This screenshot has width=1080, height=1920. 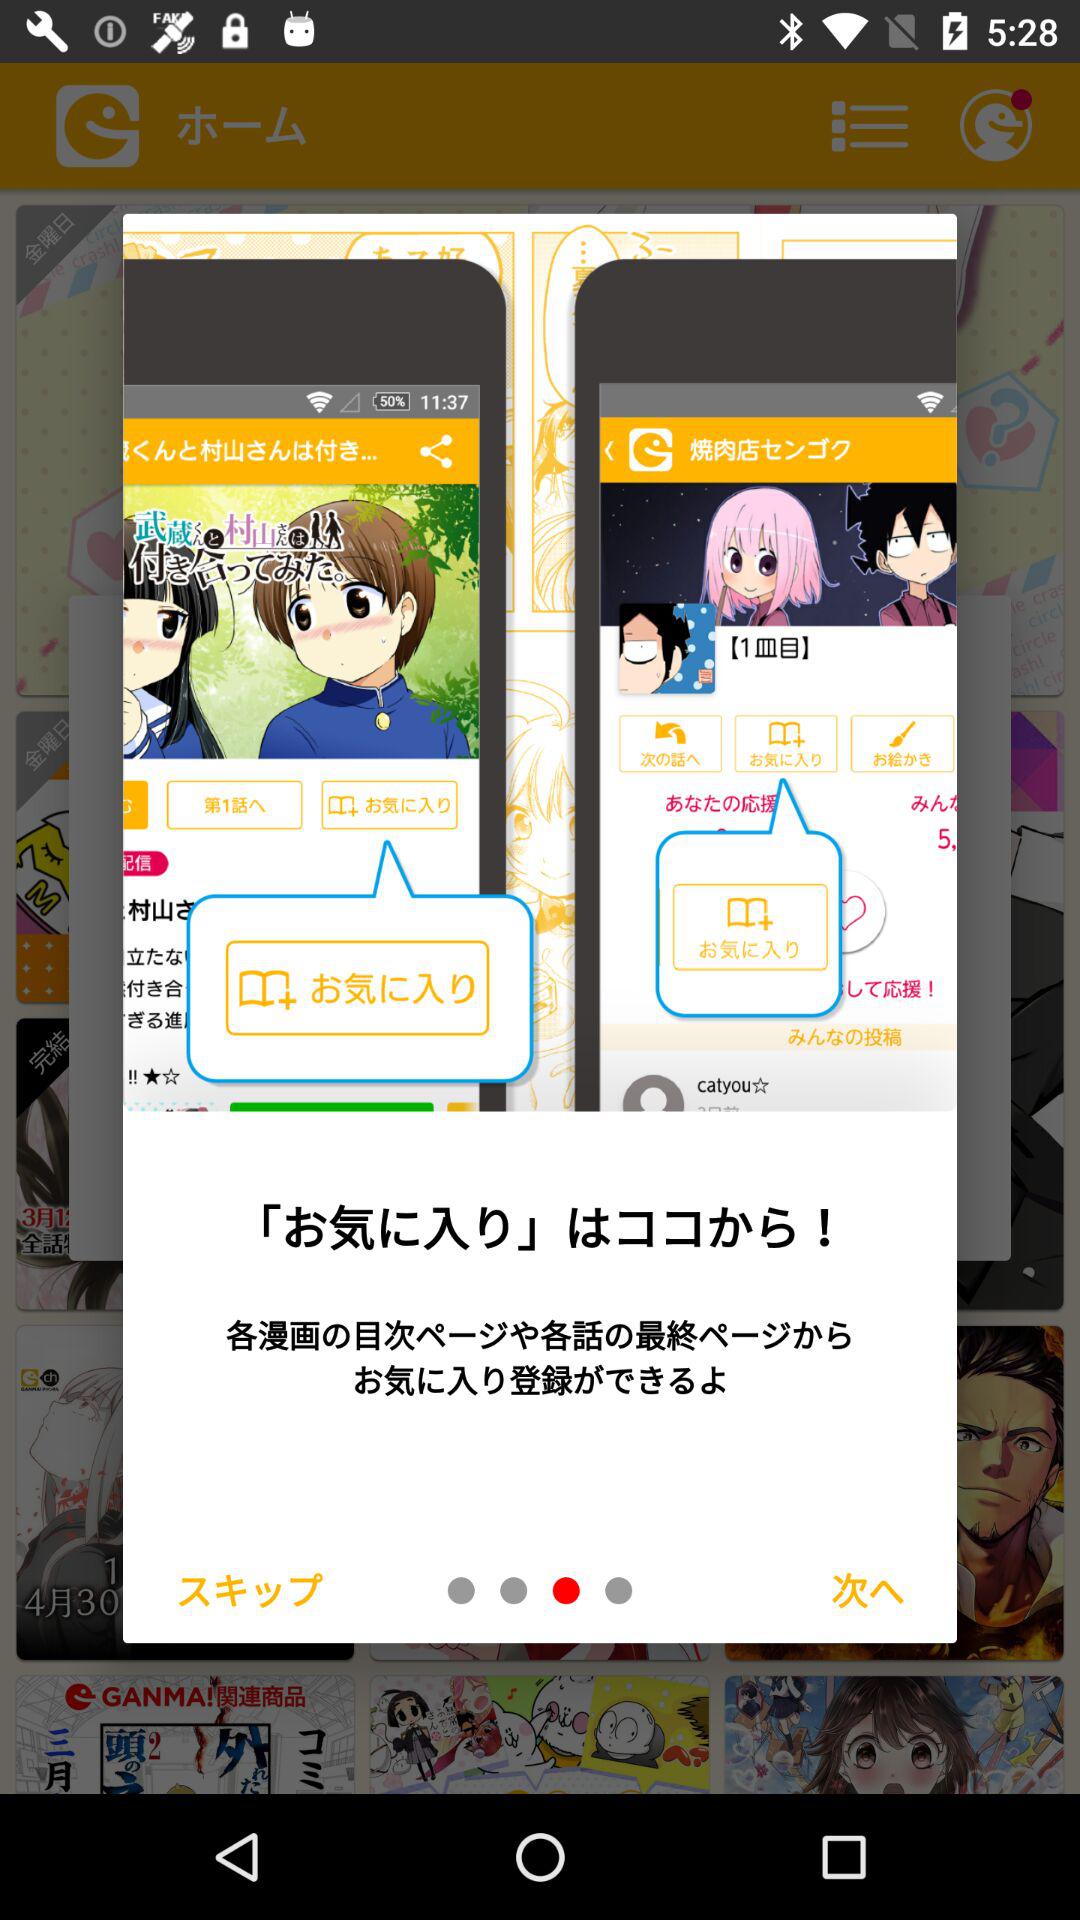 I want to click on next page view, so click(x=618, y=1590).